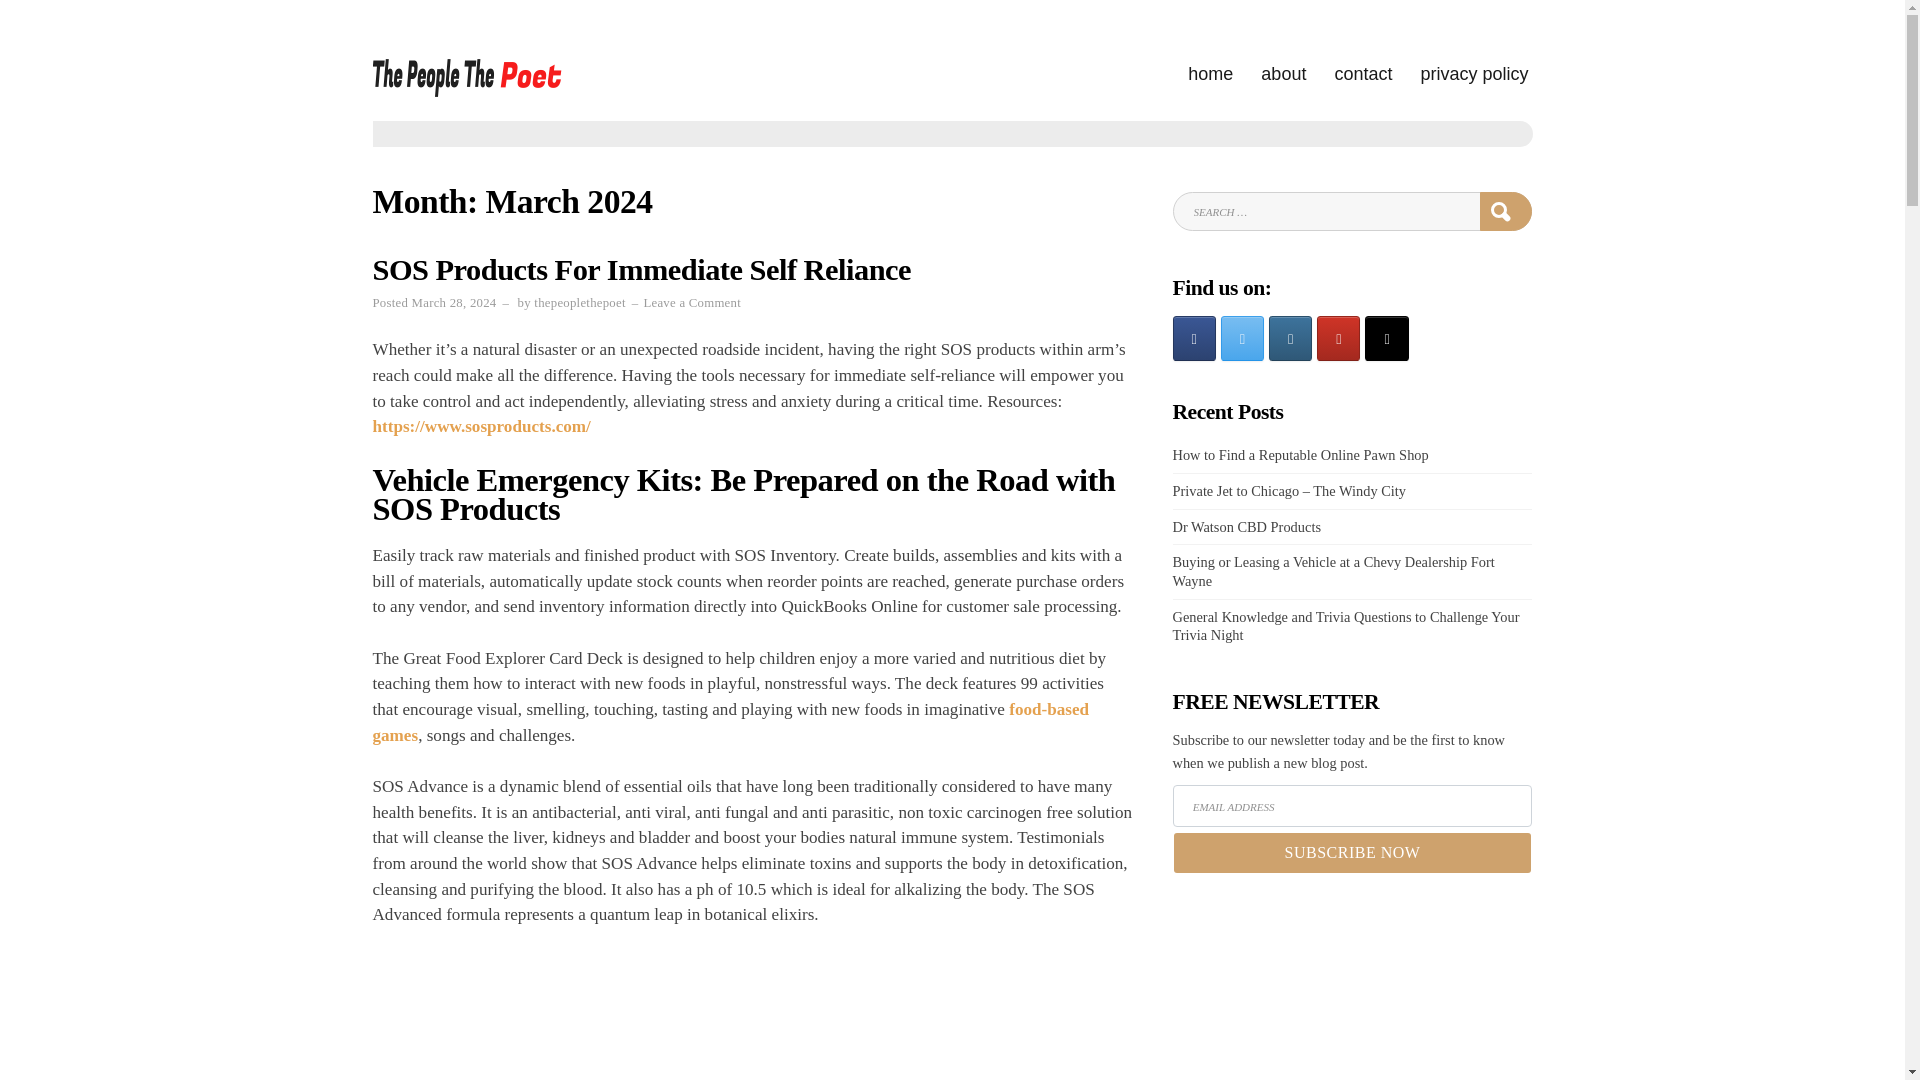  Describe the element at coordinates (730, 722) in the screenshot. I see `food-based games` at that location.